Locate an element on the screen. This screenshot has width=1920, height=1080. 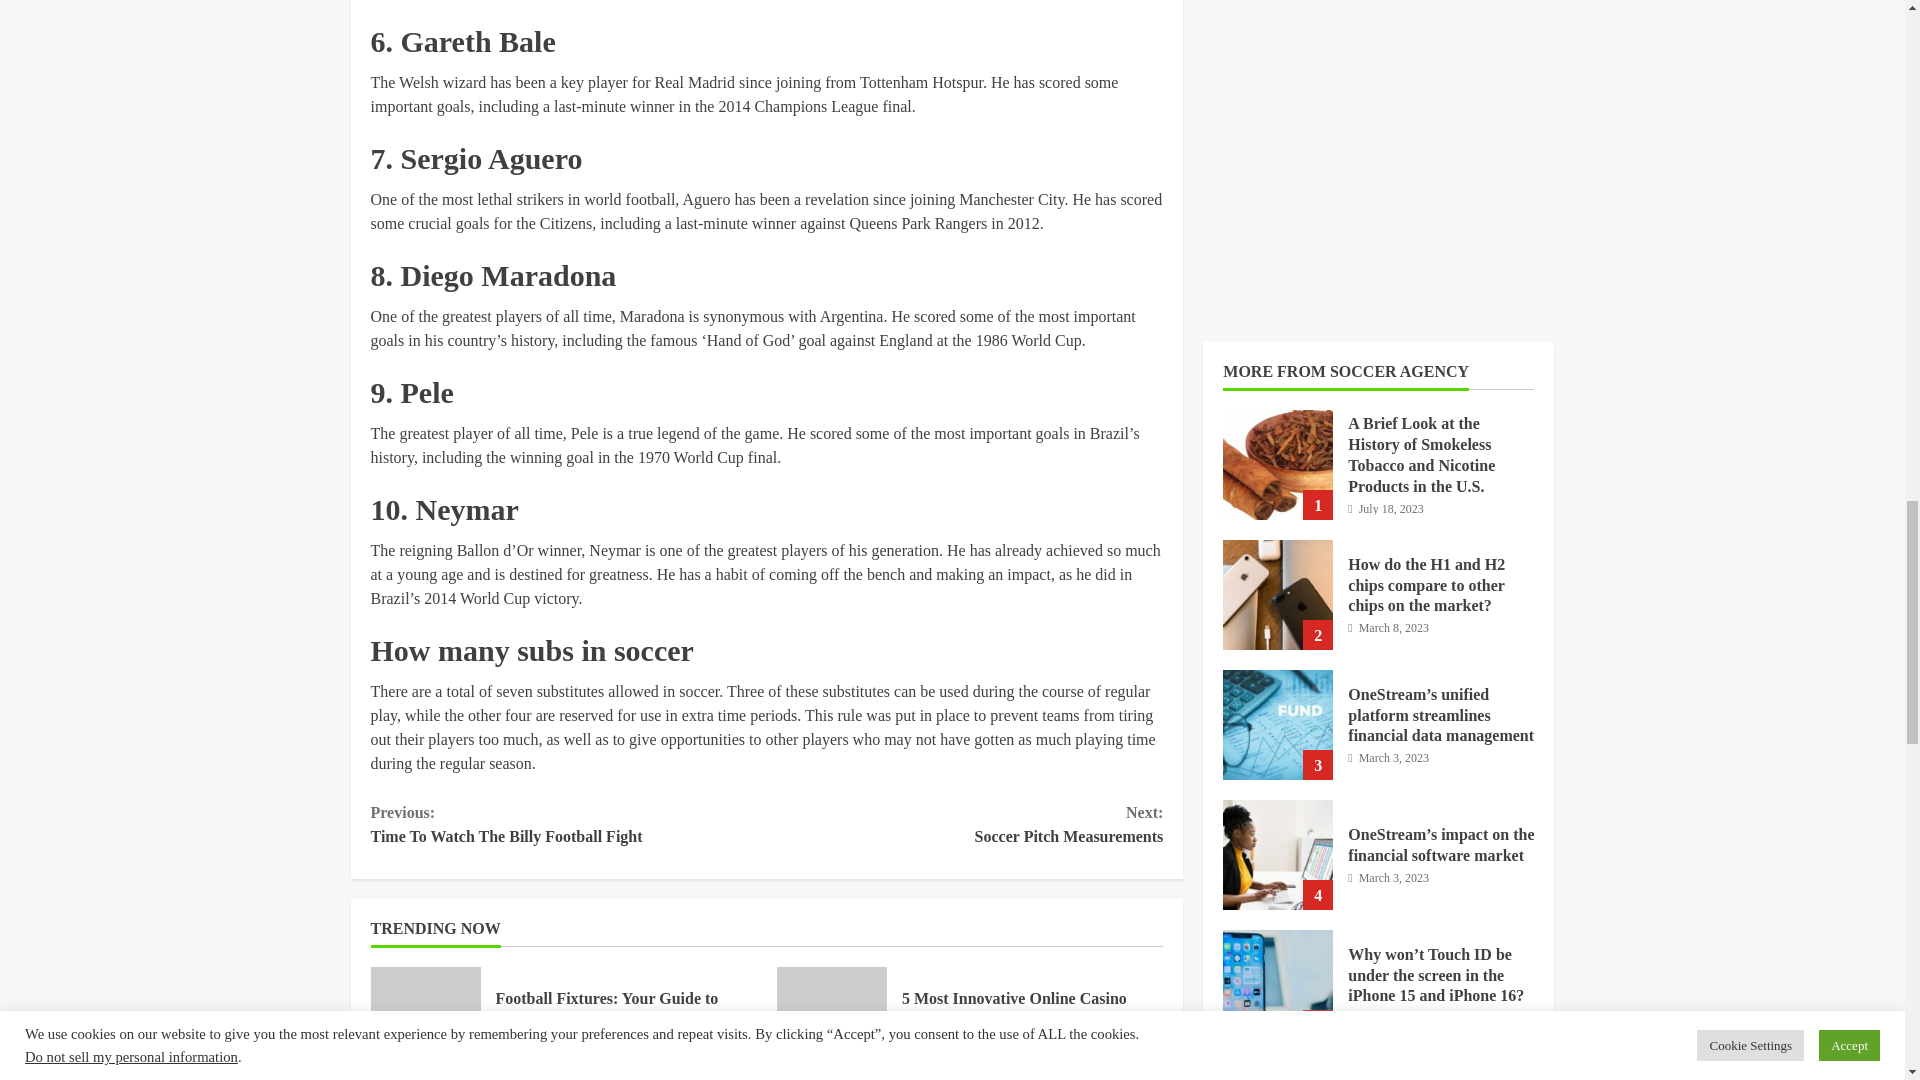
Football Fixtures: Your Guide to Unmissable Matches is located at coordinates (568, 824).